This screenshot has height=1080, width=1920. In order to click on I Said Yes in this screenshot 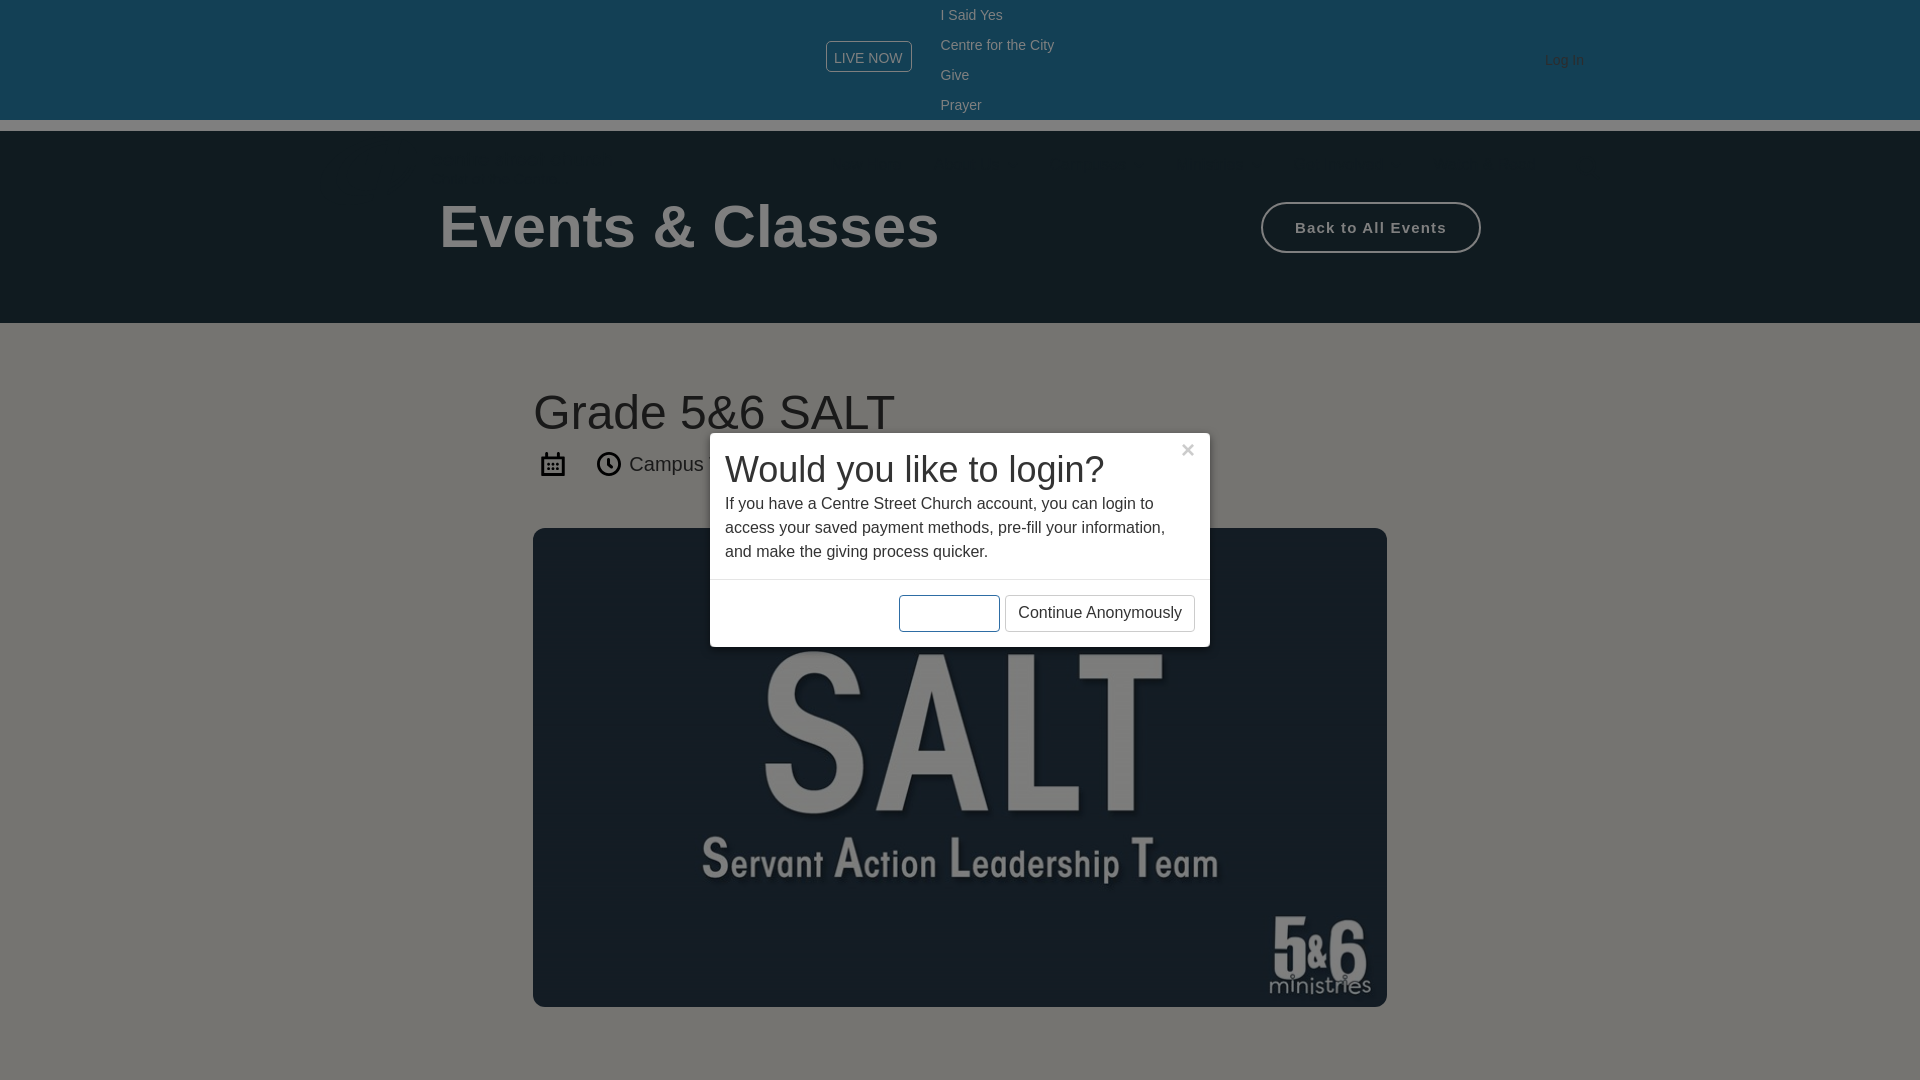, I will do `click(972, 15)`.